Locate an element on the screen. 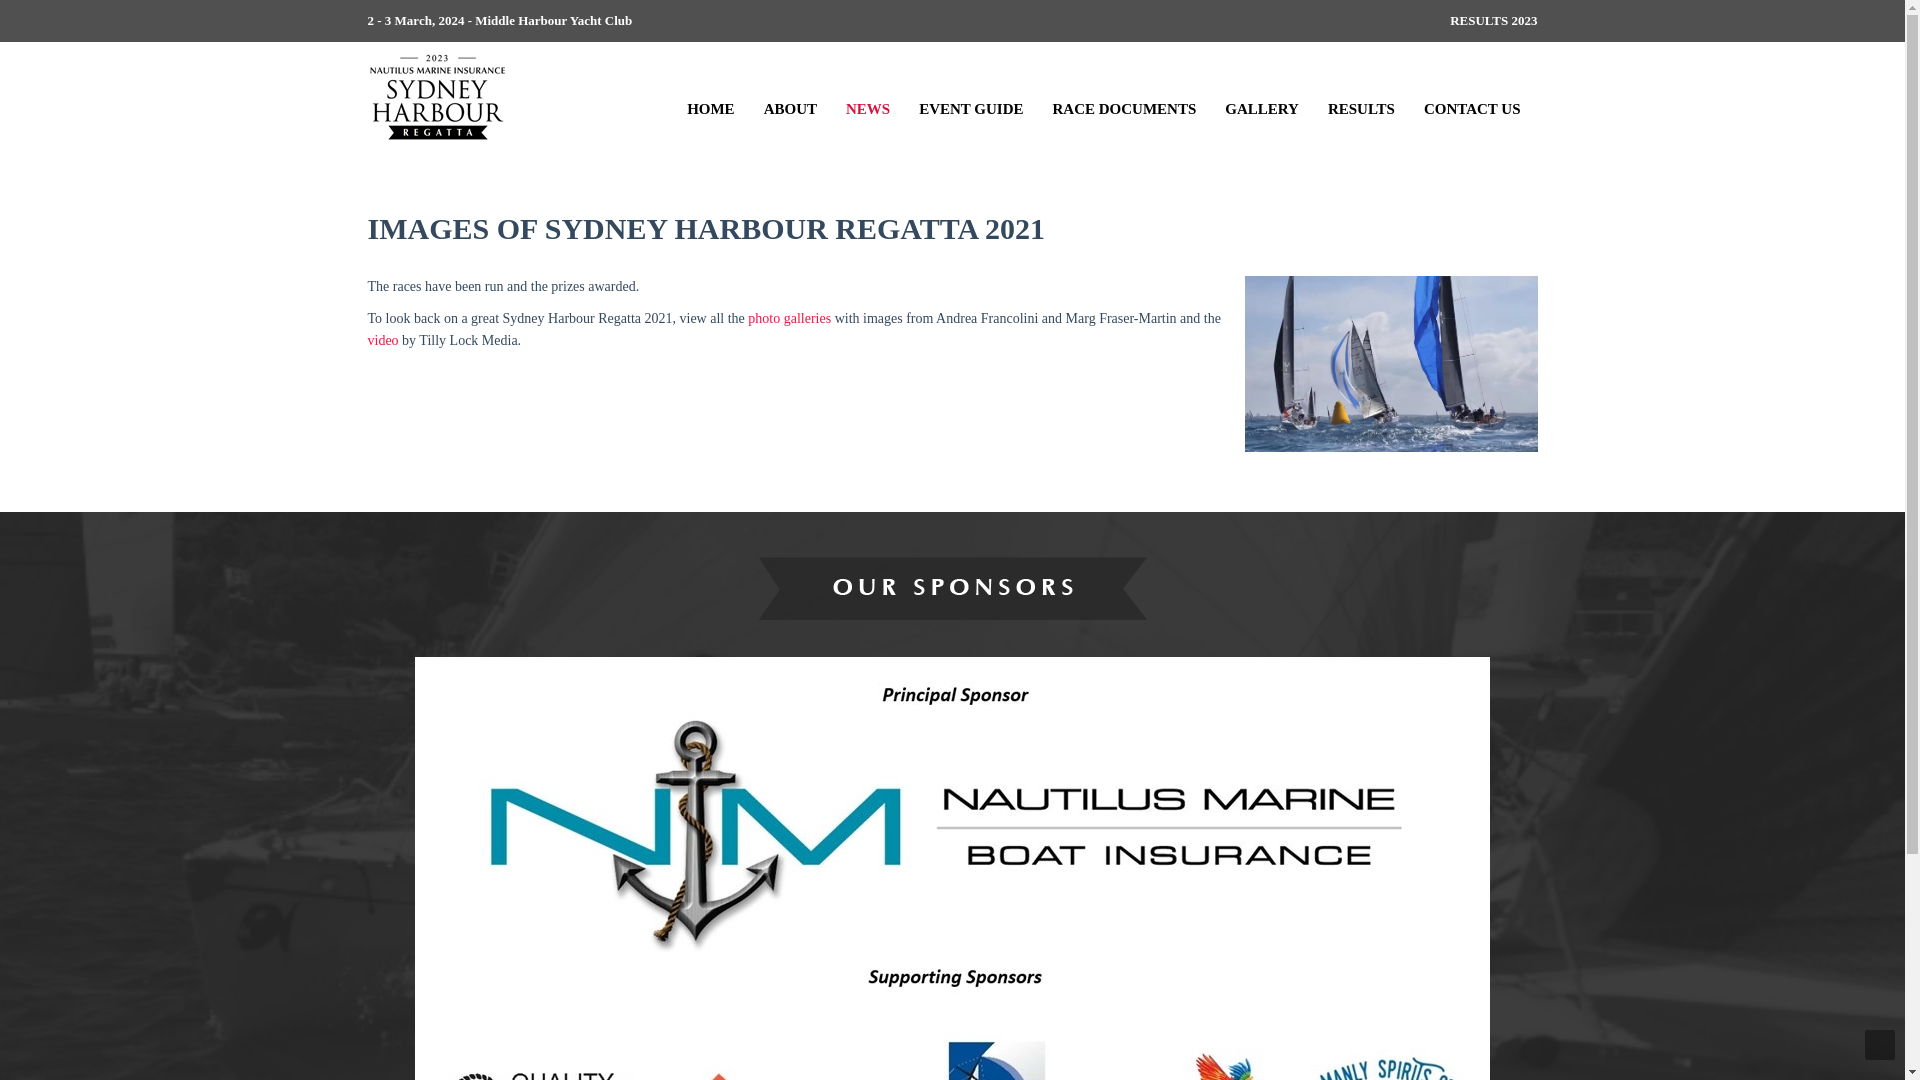 The width and height of the screenshot is (1920, 1080). EVENT GUIDE is located at coordinates (971, 97).